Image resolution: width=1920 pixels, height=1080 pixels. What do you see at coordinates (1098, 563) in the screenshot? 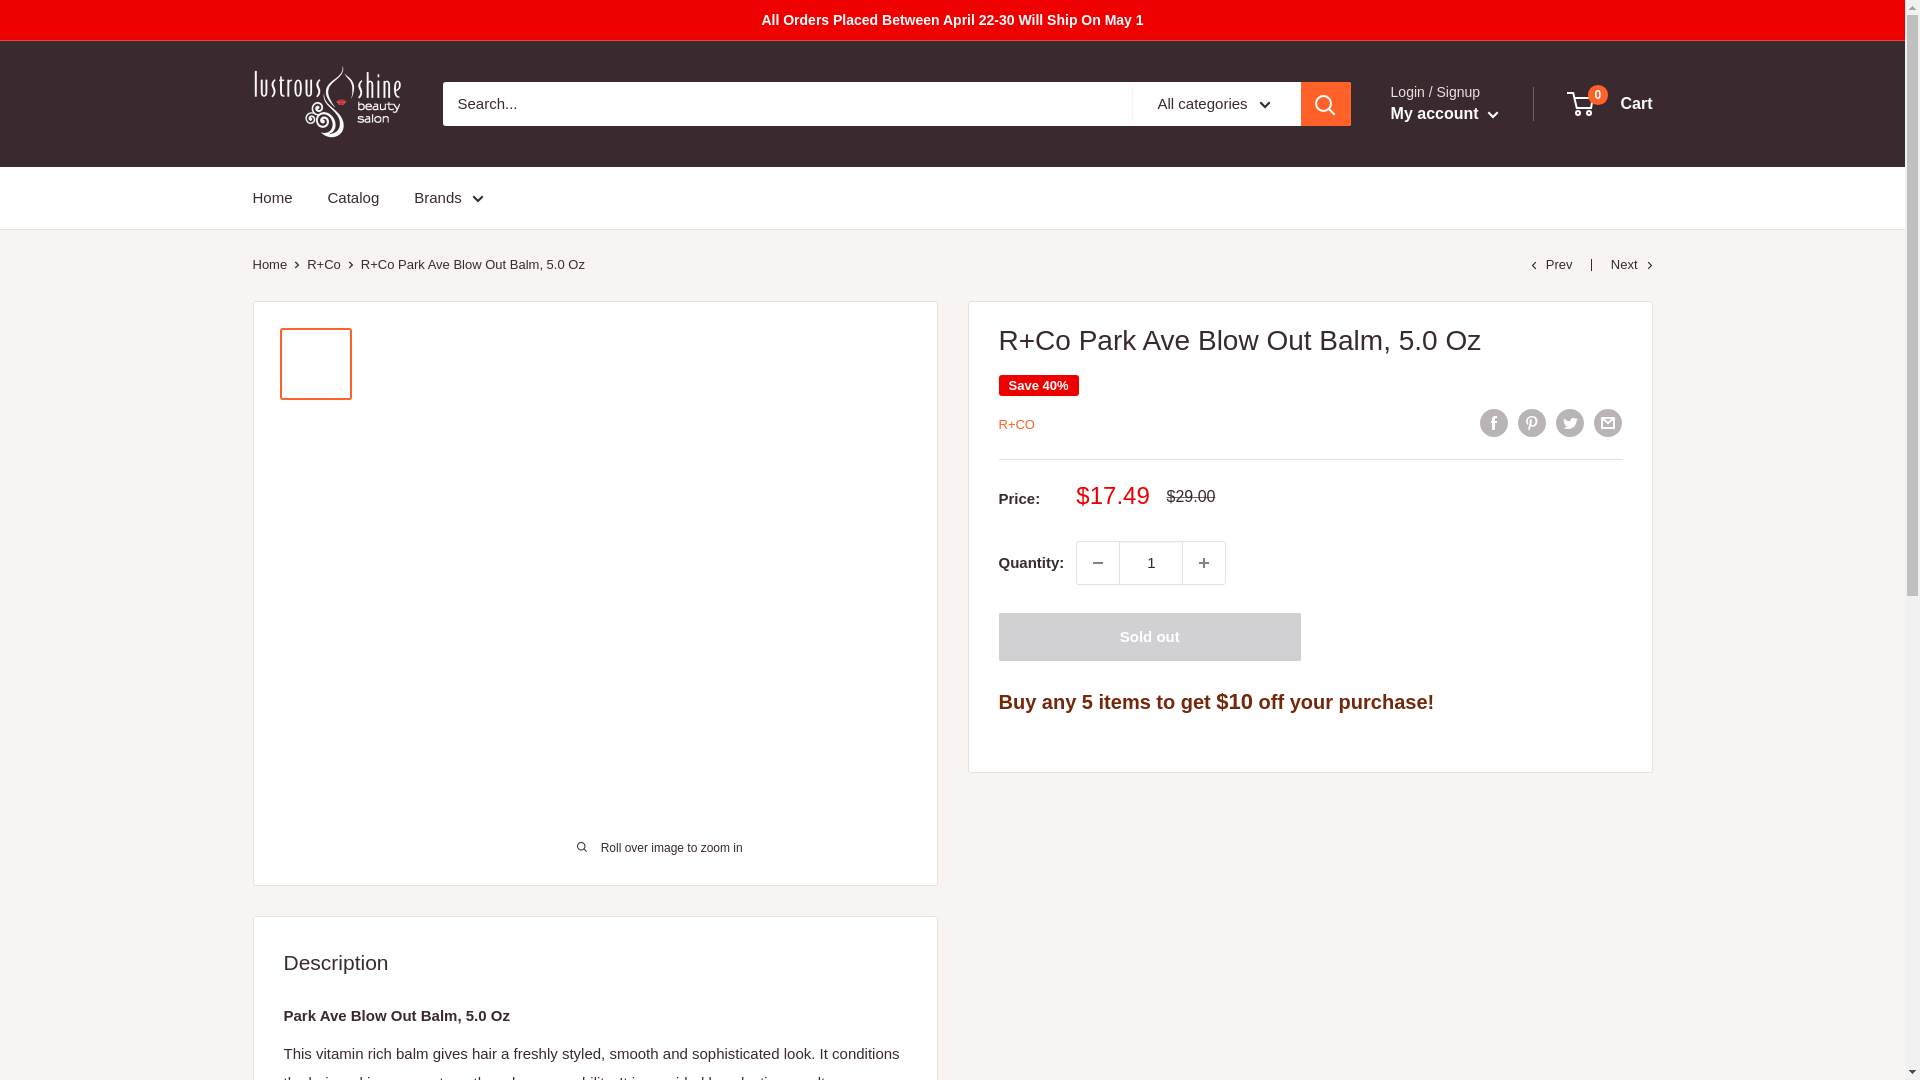
I see `Decrease quantity by 1` at bounding box center [1098, 563].